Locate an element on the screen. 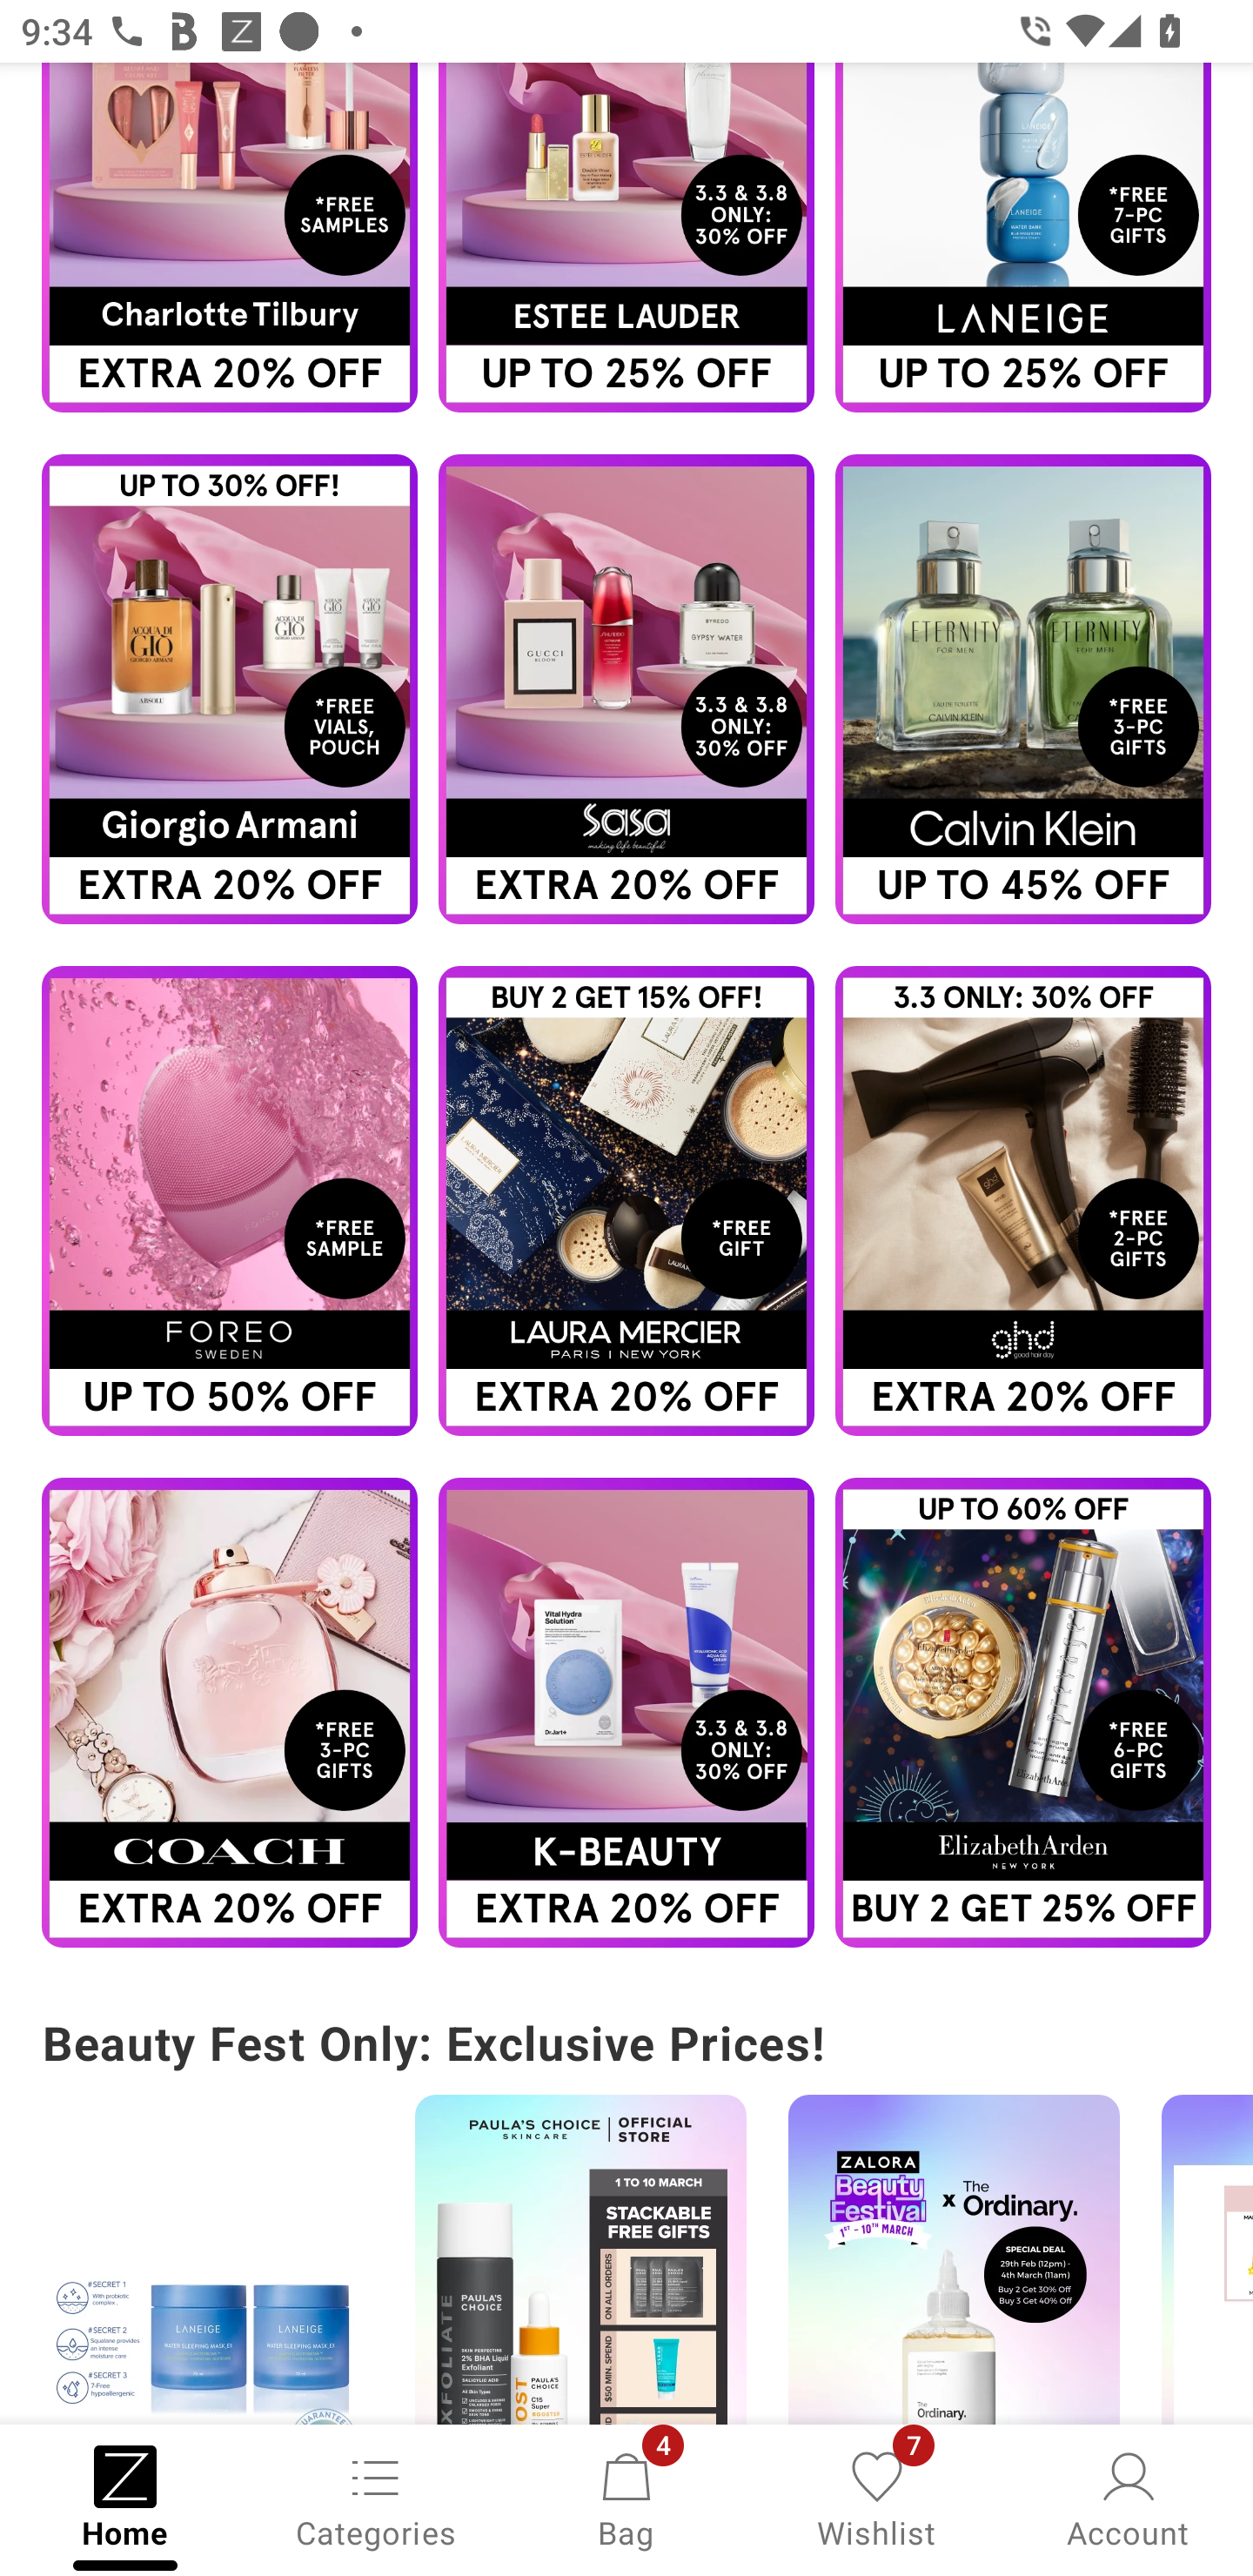 This screenshot has width=1253, height=2576. Account is located at coordinates (1128, 2498).